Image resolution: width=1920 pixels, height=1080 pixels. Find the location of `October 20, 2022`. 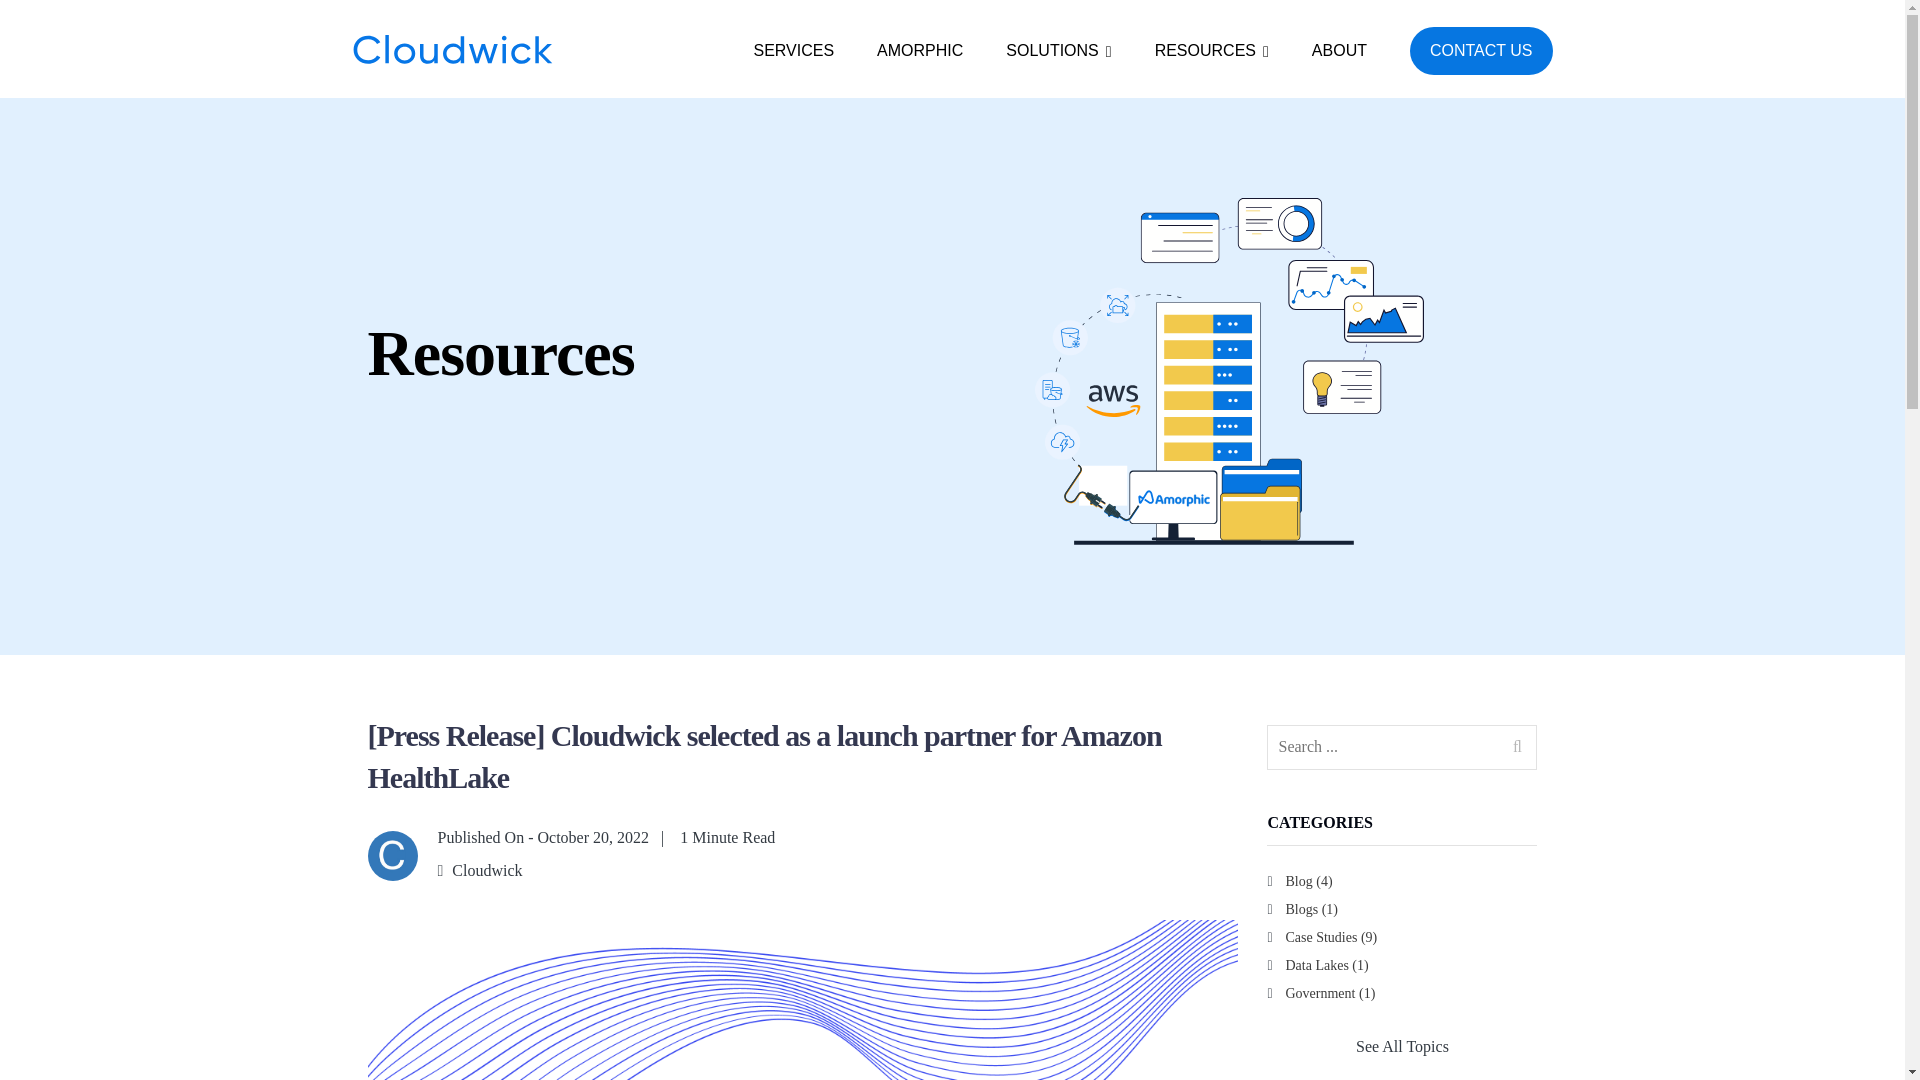

October 20, 2022 is located at coordinates (594, 837).